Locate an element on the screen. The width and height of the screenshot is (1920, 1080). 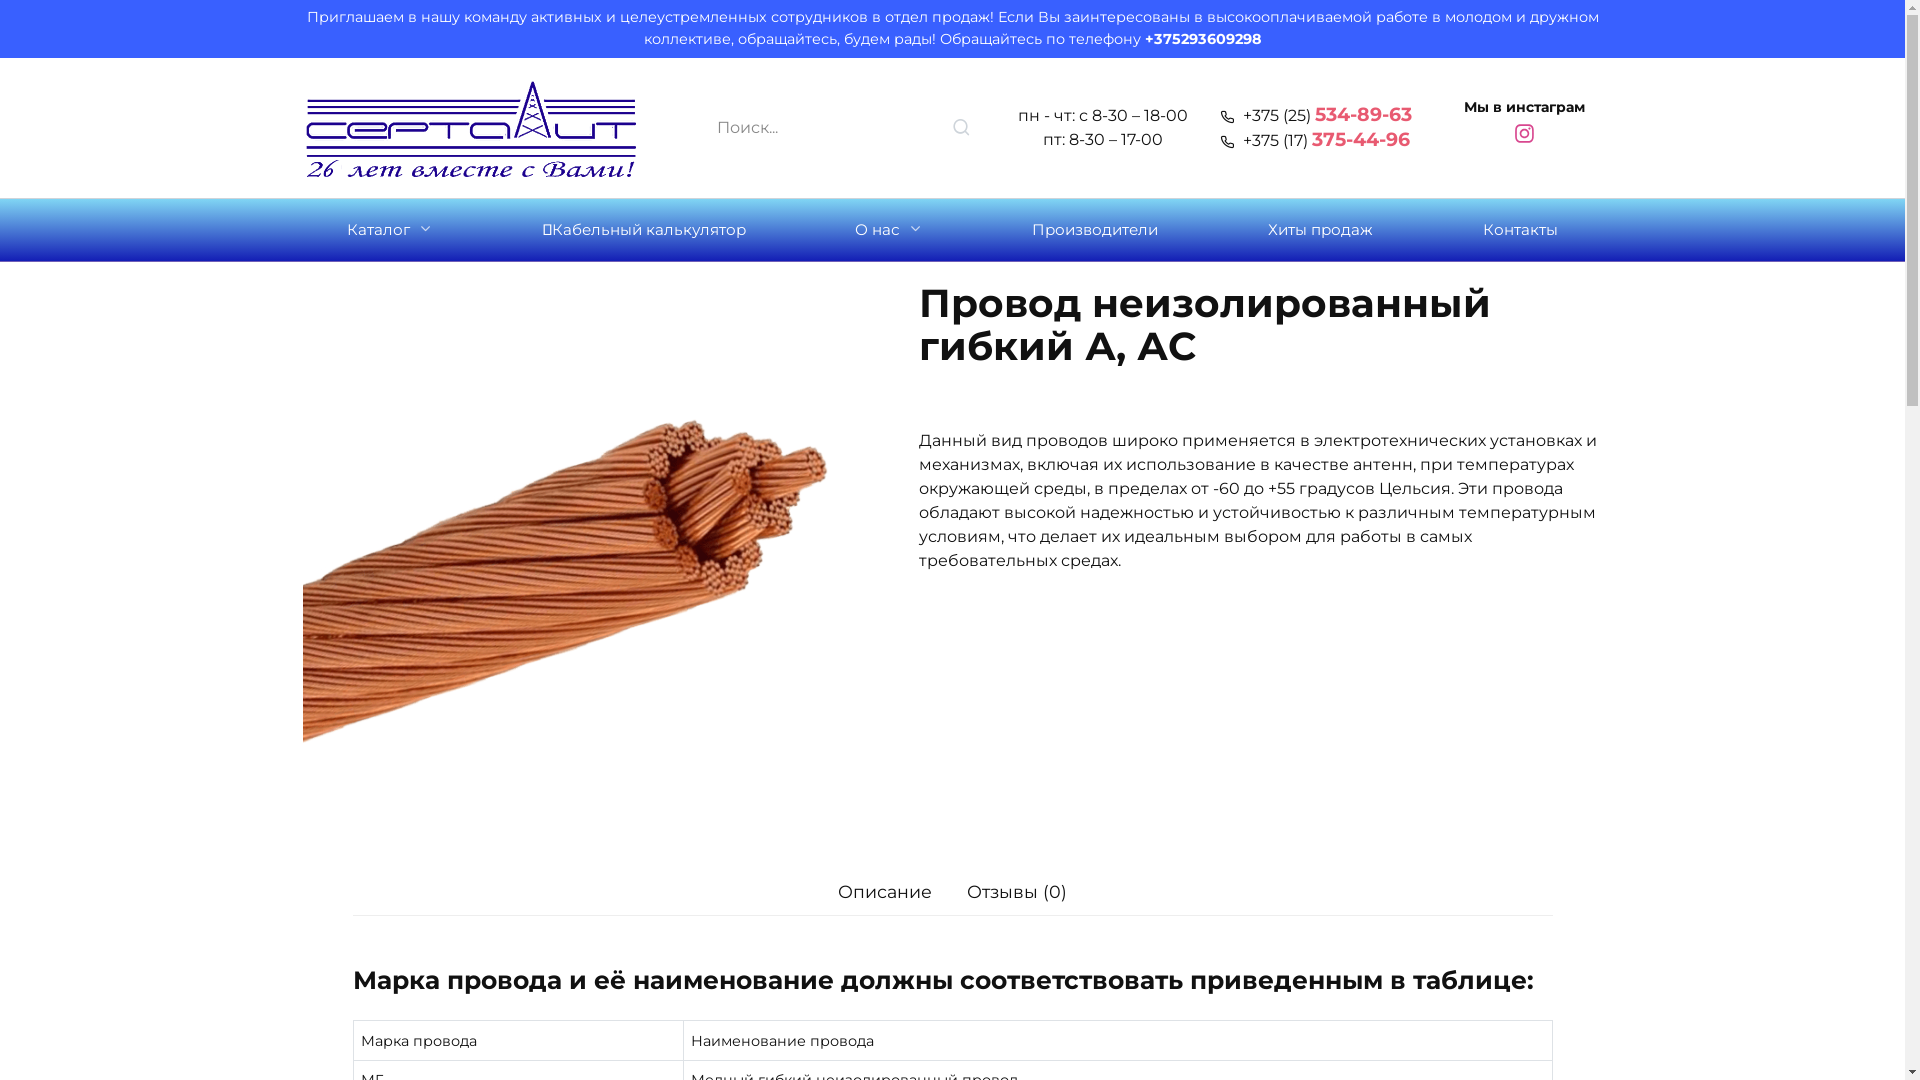
+375 (17) 375-44-96 is located at coordinates (1314, 140).